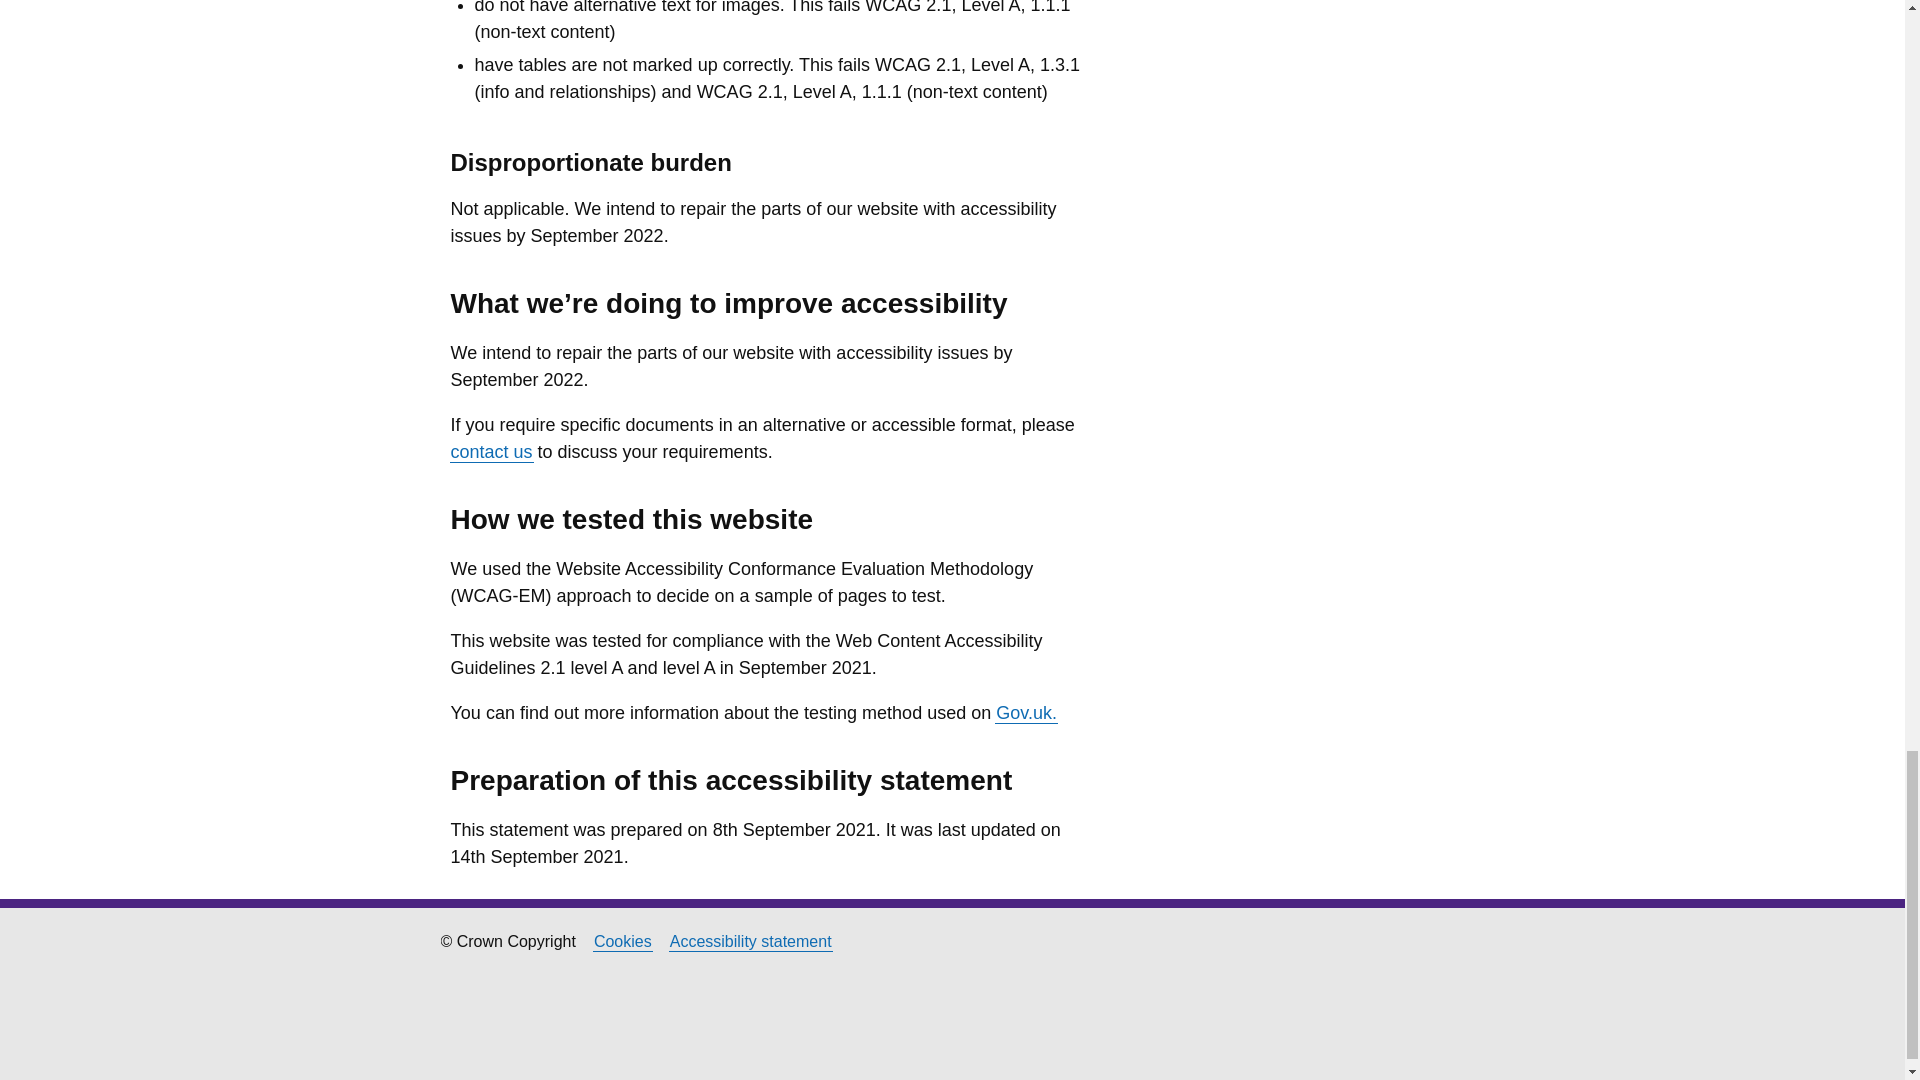 This screenshot has width=1920, height=1080. Describe the element at coordinates (1026, 713) in the screenshot. I see `Gov.uk.` at that location.